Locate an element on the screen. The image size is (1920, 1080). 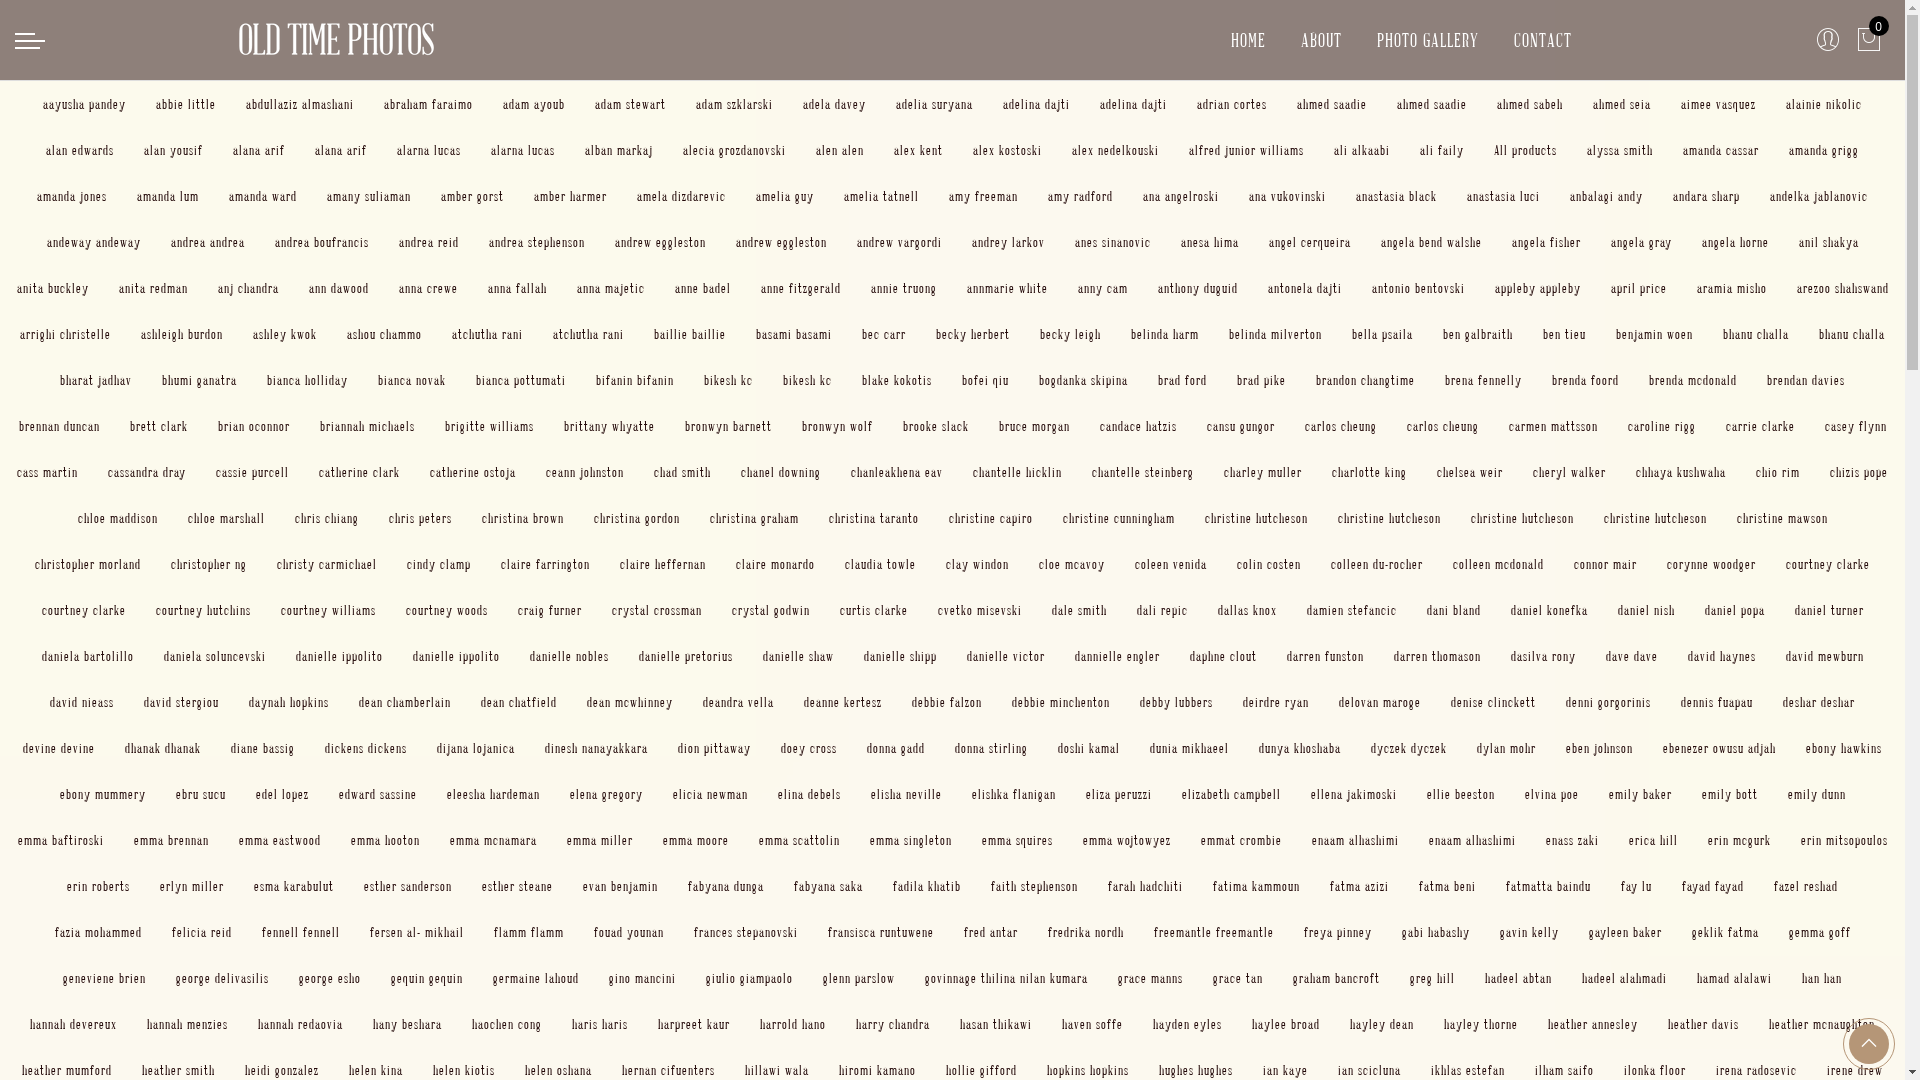
courtney clarke is located at coordinates (1828, 564).